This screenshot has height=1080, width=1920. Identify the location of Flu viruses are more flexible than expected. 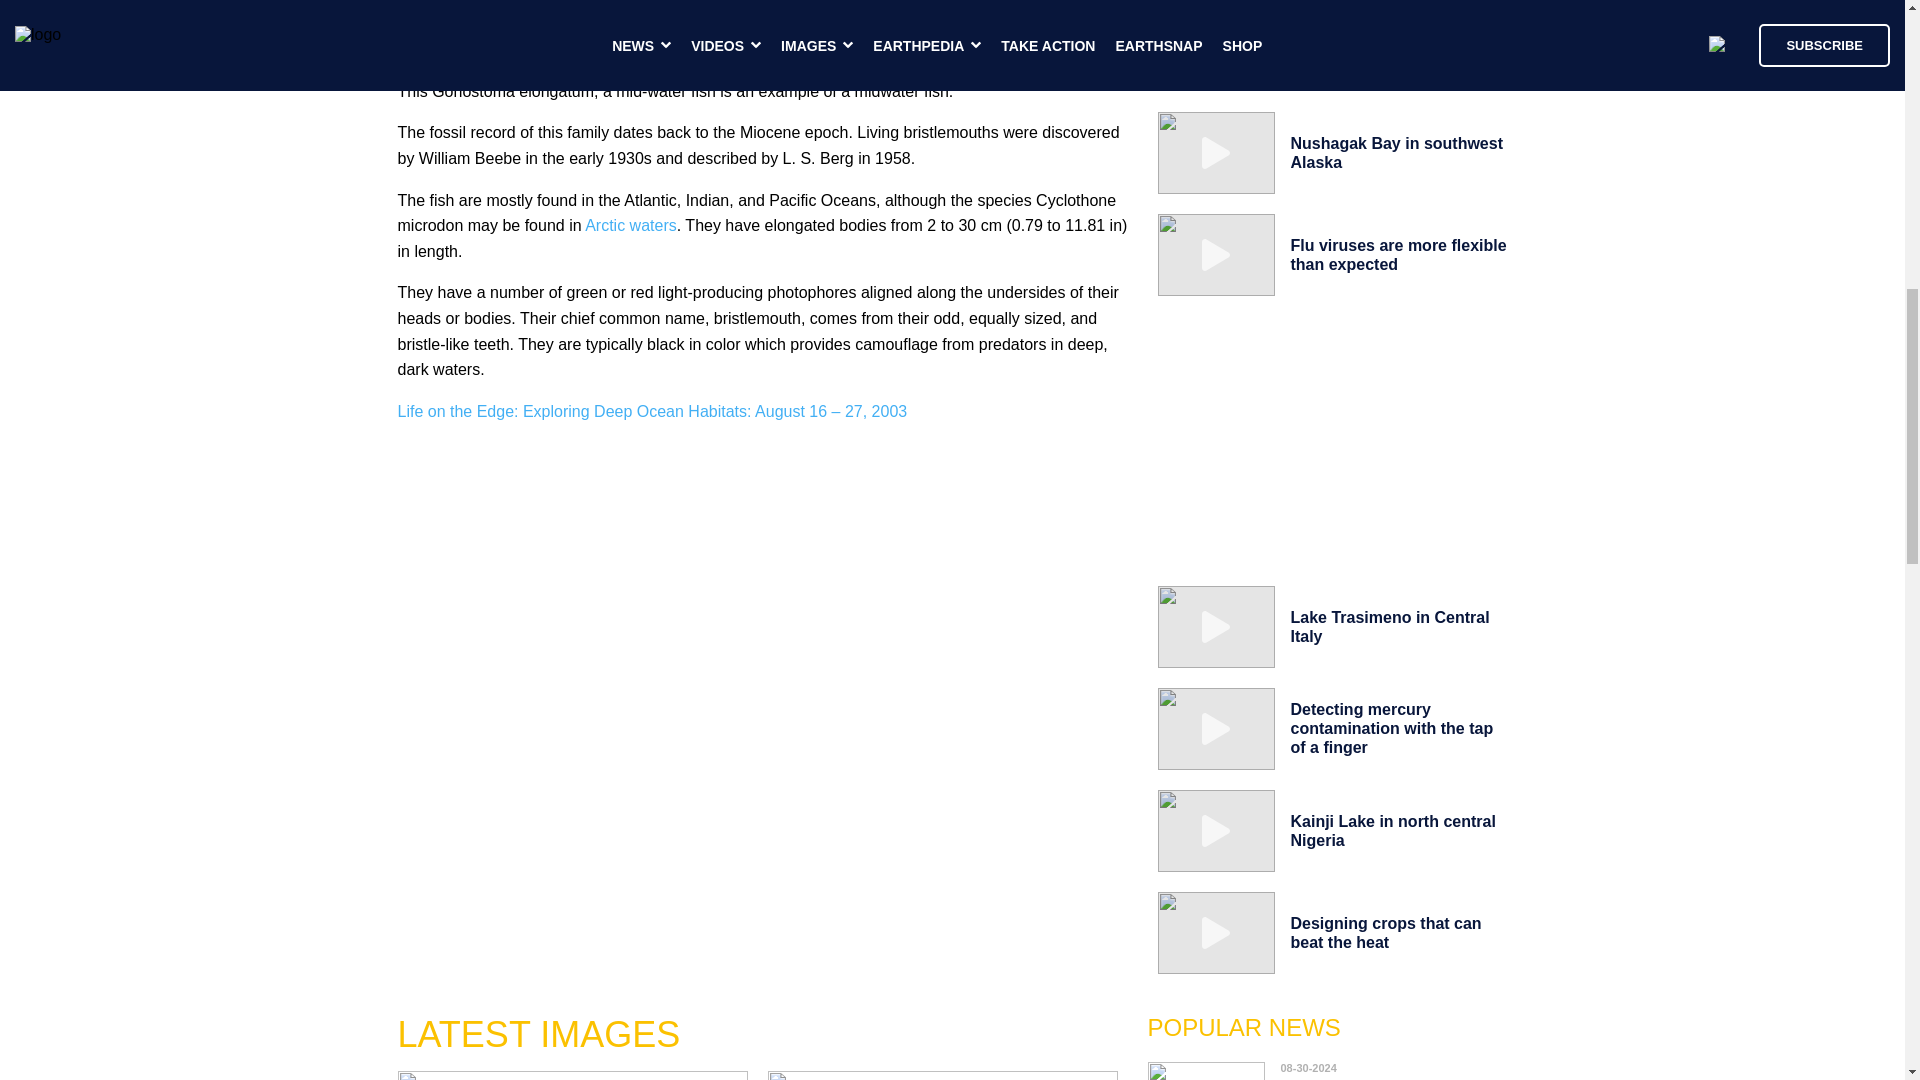
(1398, 254).